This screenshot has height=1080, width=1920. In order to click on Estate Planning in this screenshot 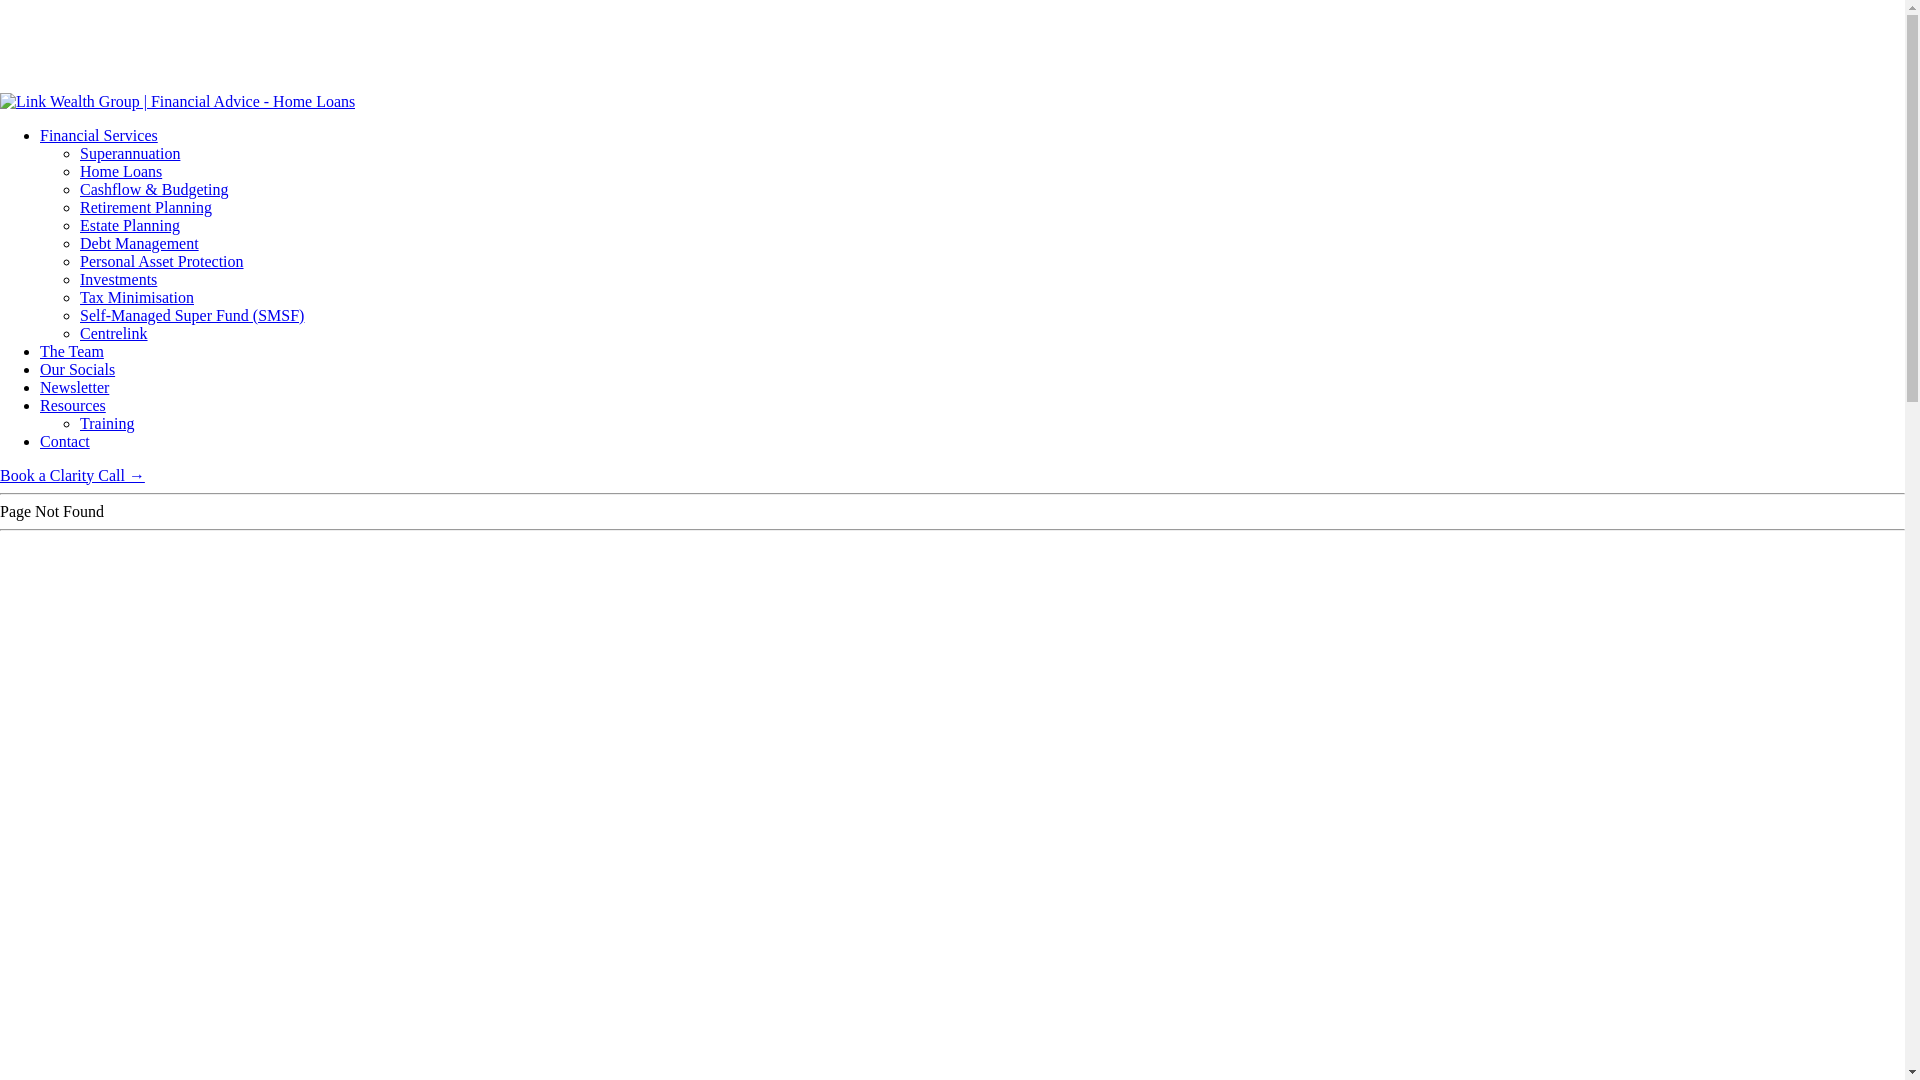, I will do `click(130, 226)`.